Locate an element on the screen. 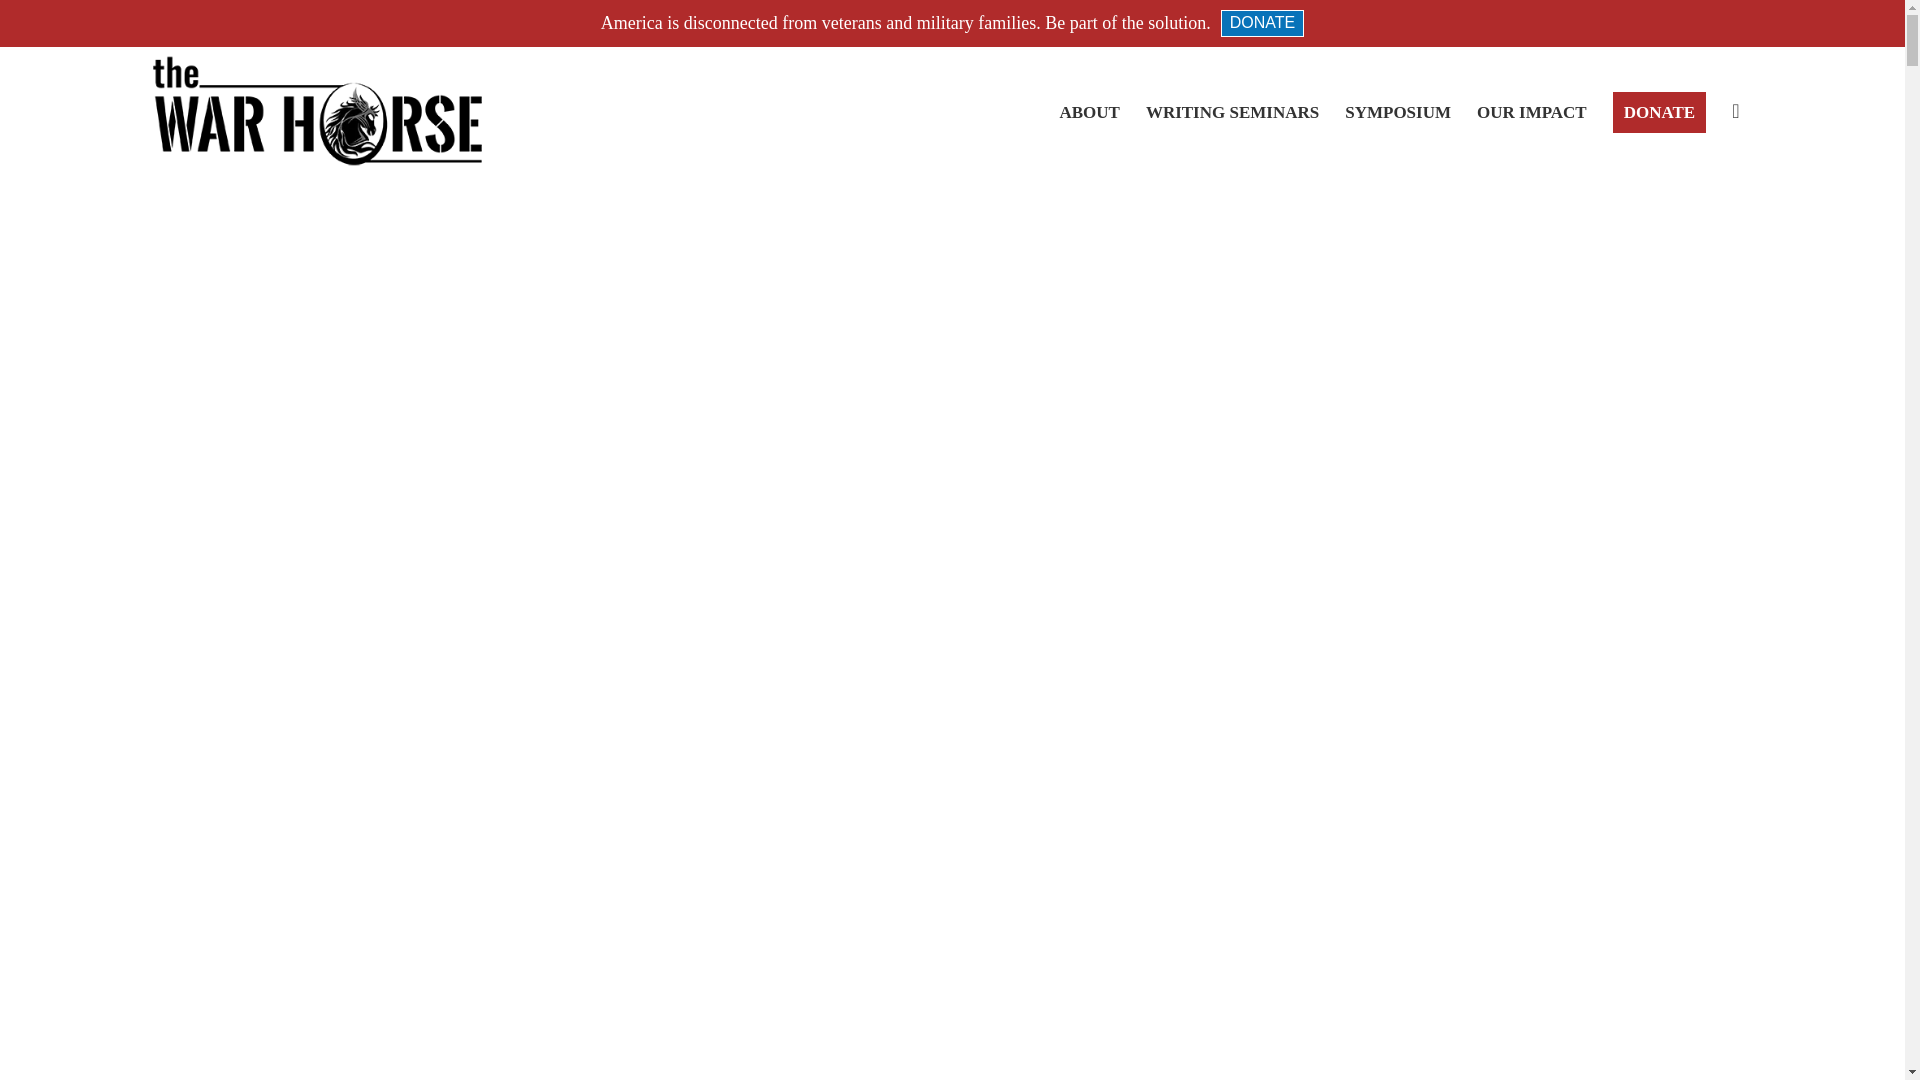 The width and height of the screenshot is (1920, 1080). OUR IMPACT is located at coordinates (1531, 111).